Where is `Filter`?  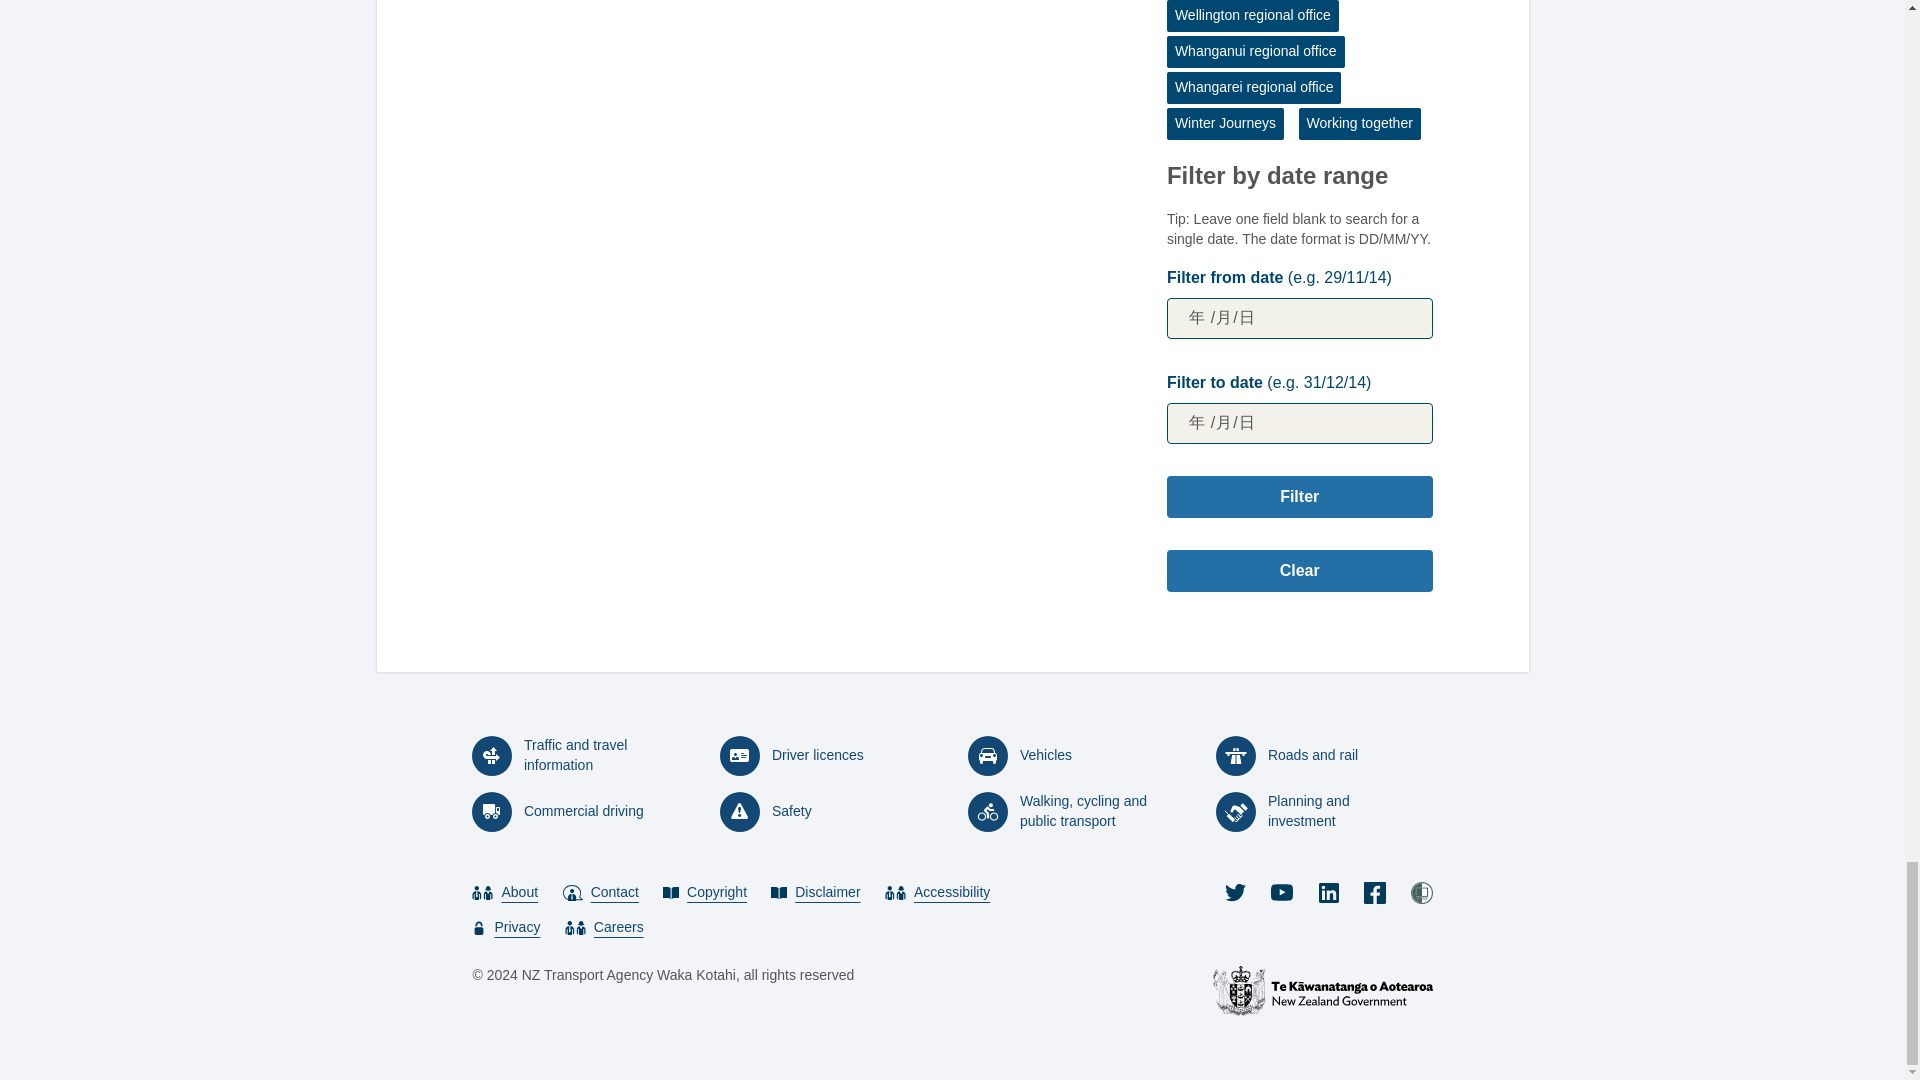
Filter is located at coordinates (1300, 497).